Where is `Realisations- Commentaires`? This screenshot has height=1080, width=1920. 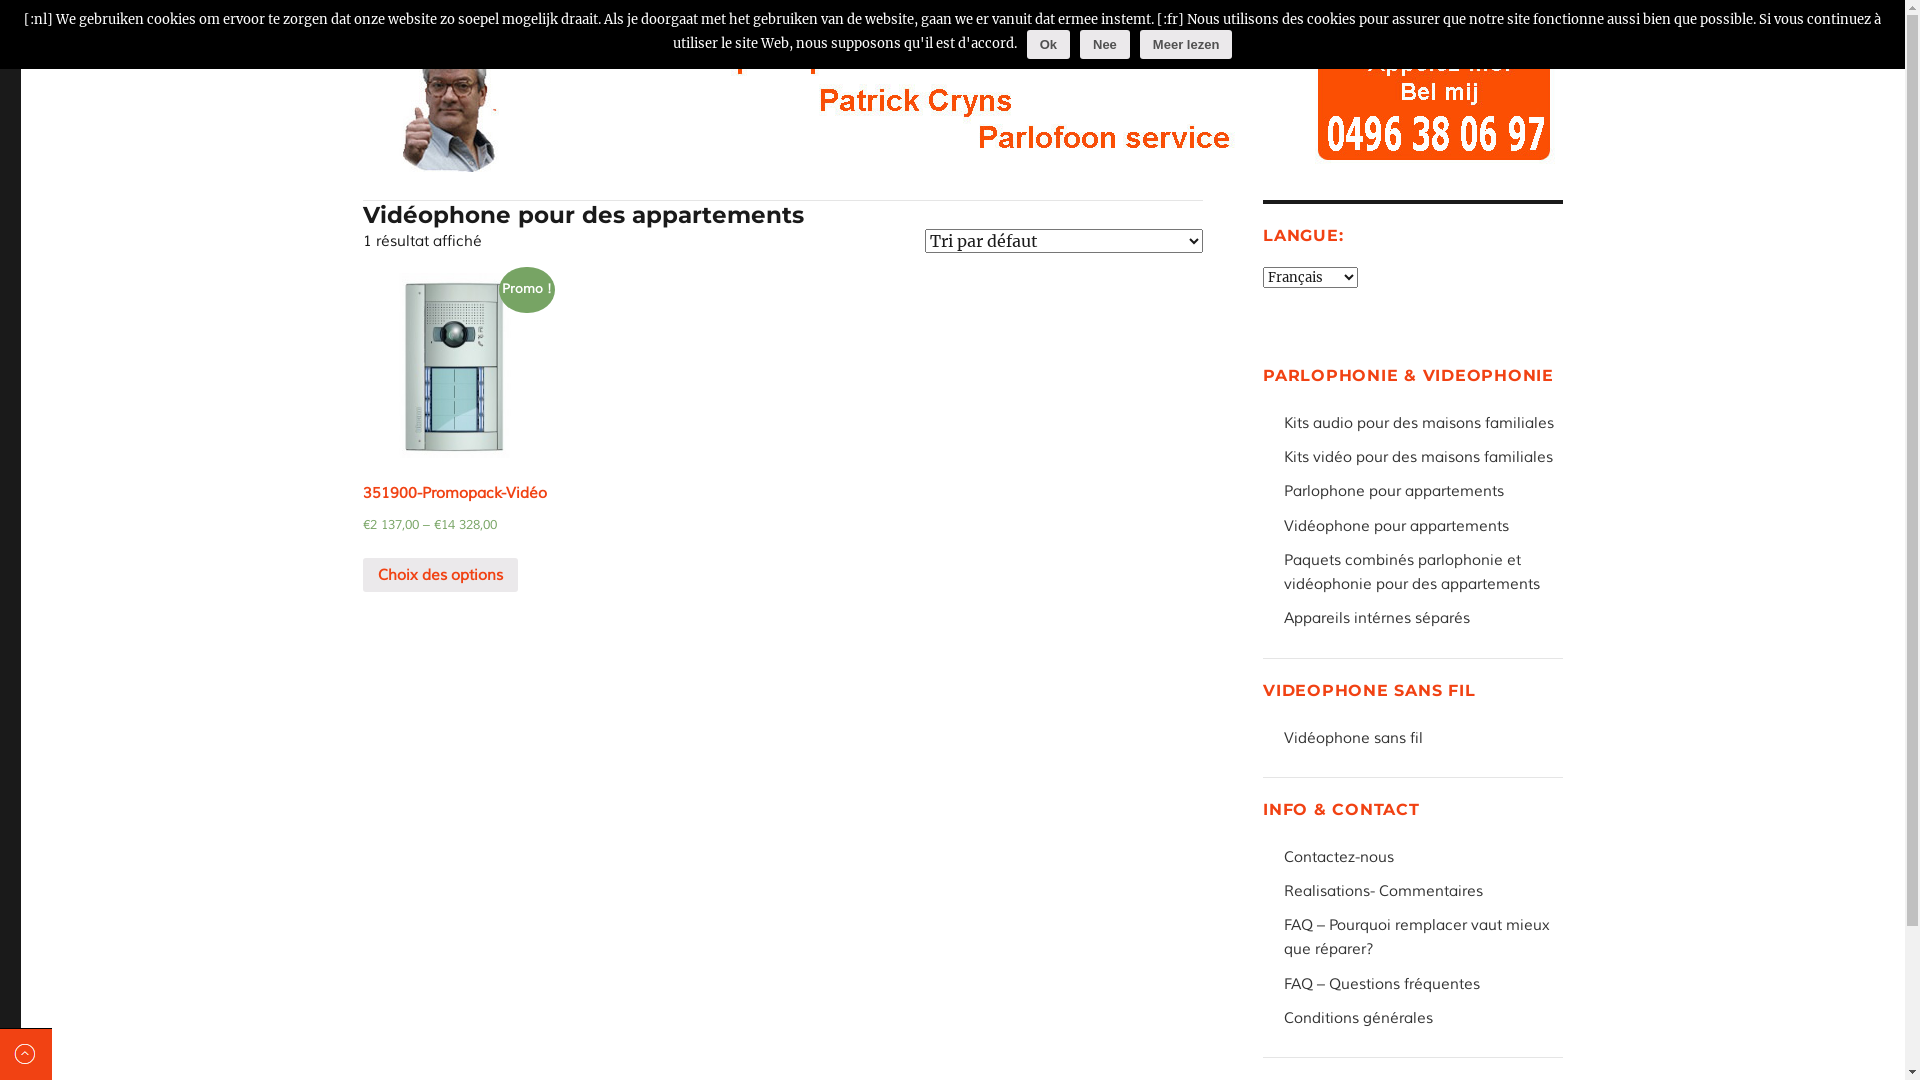
Realisations- Commentaires is located at coordinates (1421, 892).